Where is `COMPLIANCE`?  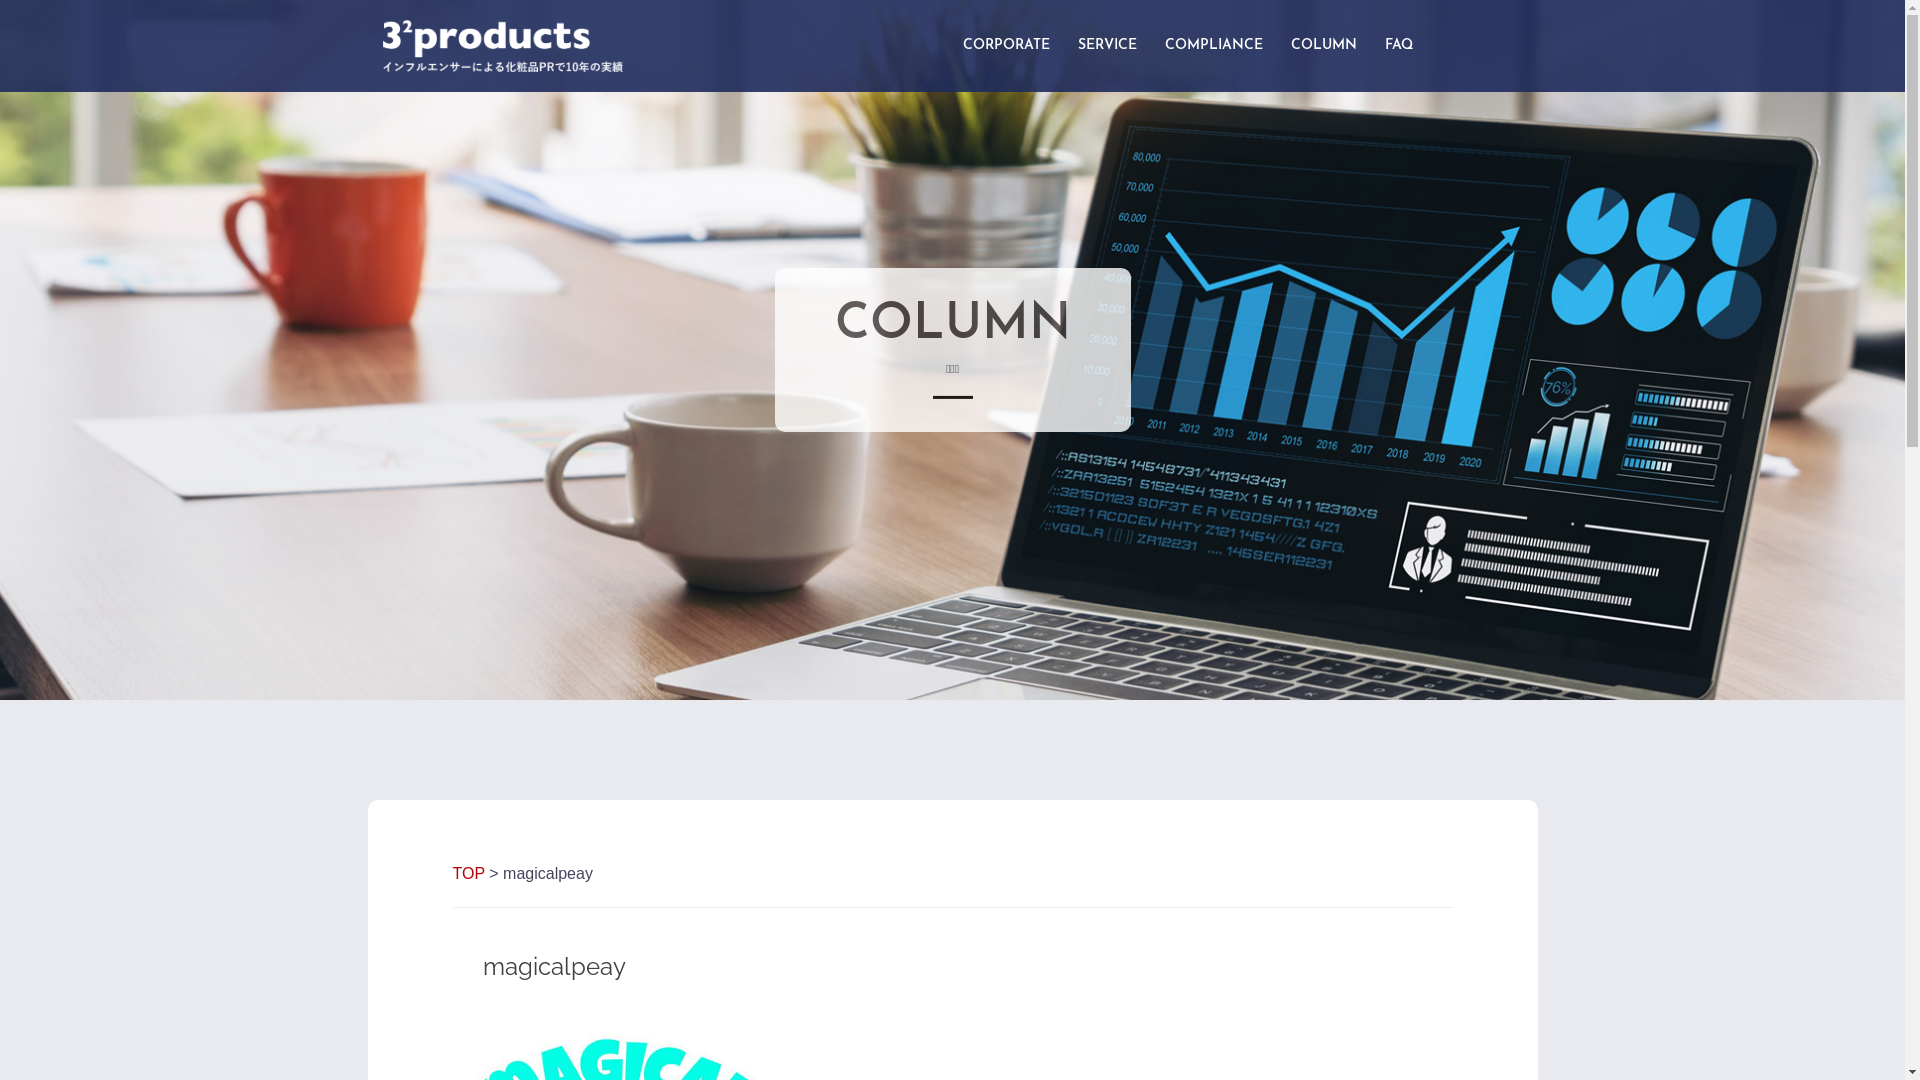 COMPLIANCE is located at coordinates (1213, 46).